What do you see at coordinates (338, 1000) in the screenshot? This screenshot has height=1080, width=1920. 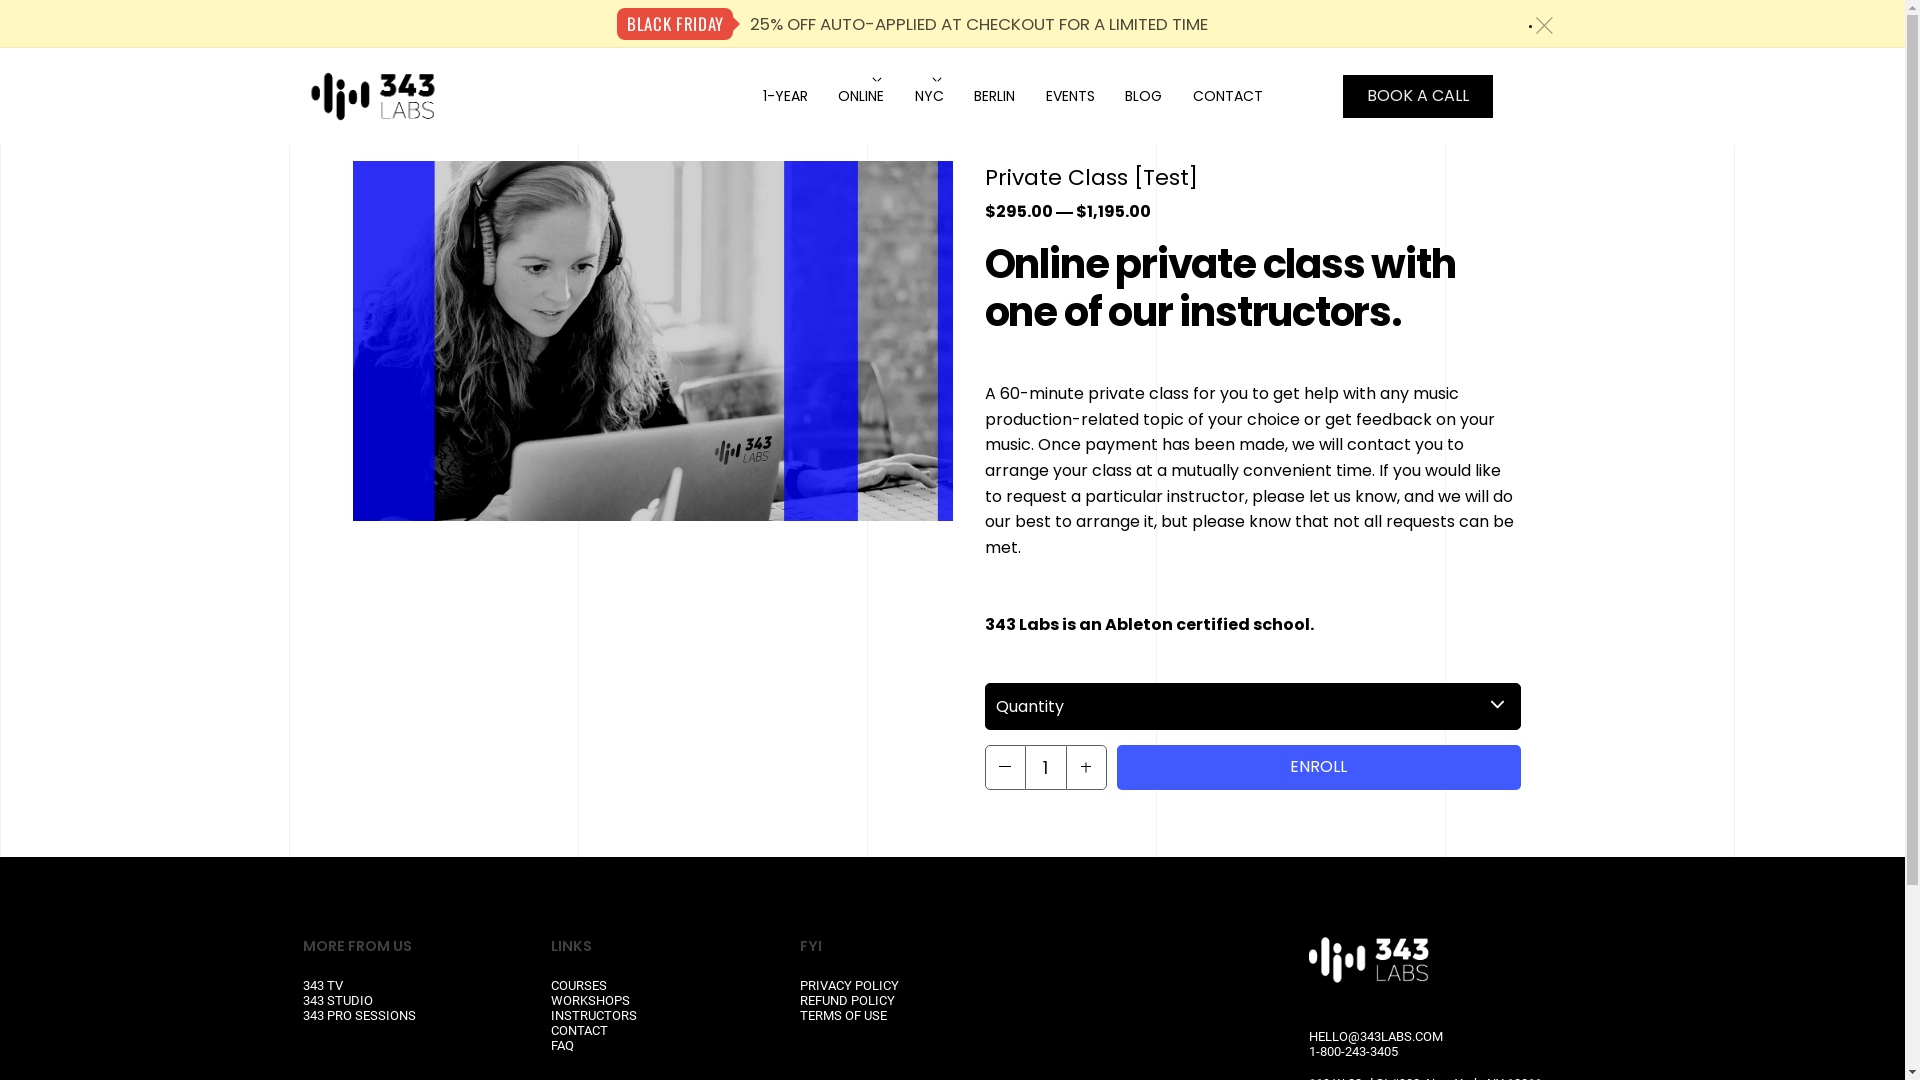 I see `343 STUDIO` at bounding box center [338, 1000].